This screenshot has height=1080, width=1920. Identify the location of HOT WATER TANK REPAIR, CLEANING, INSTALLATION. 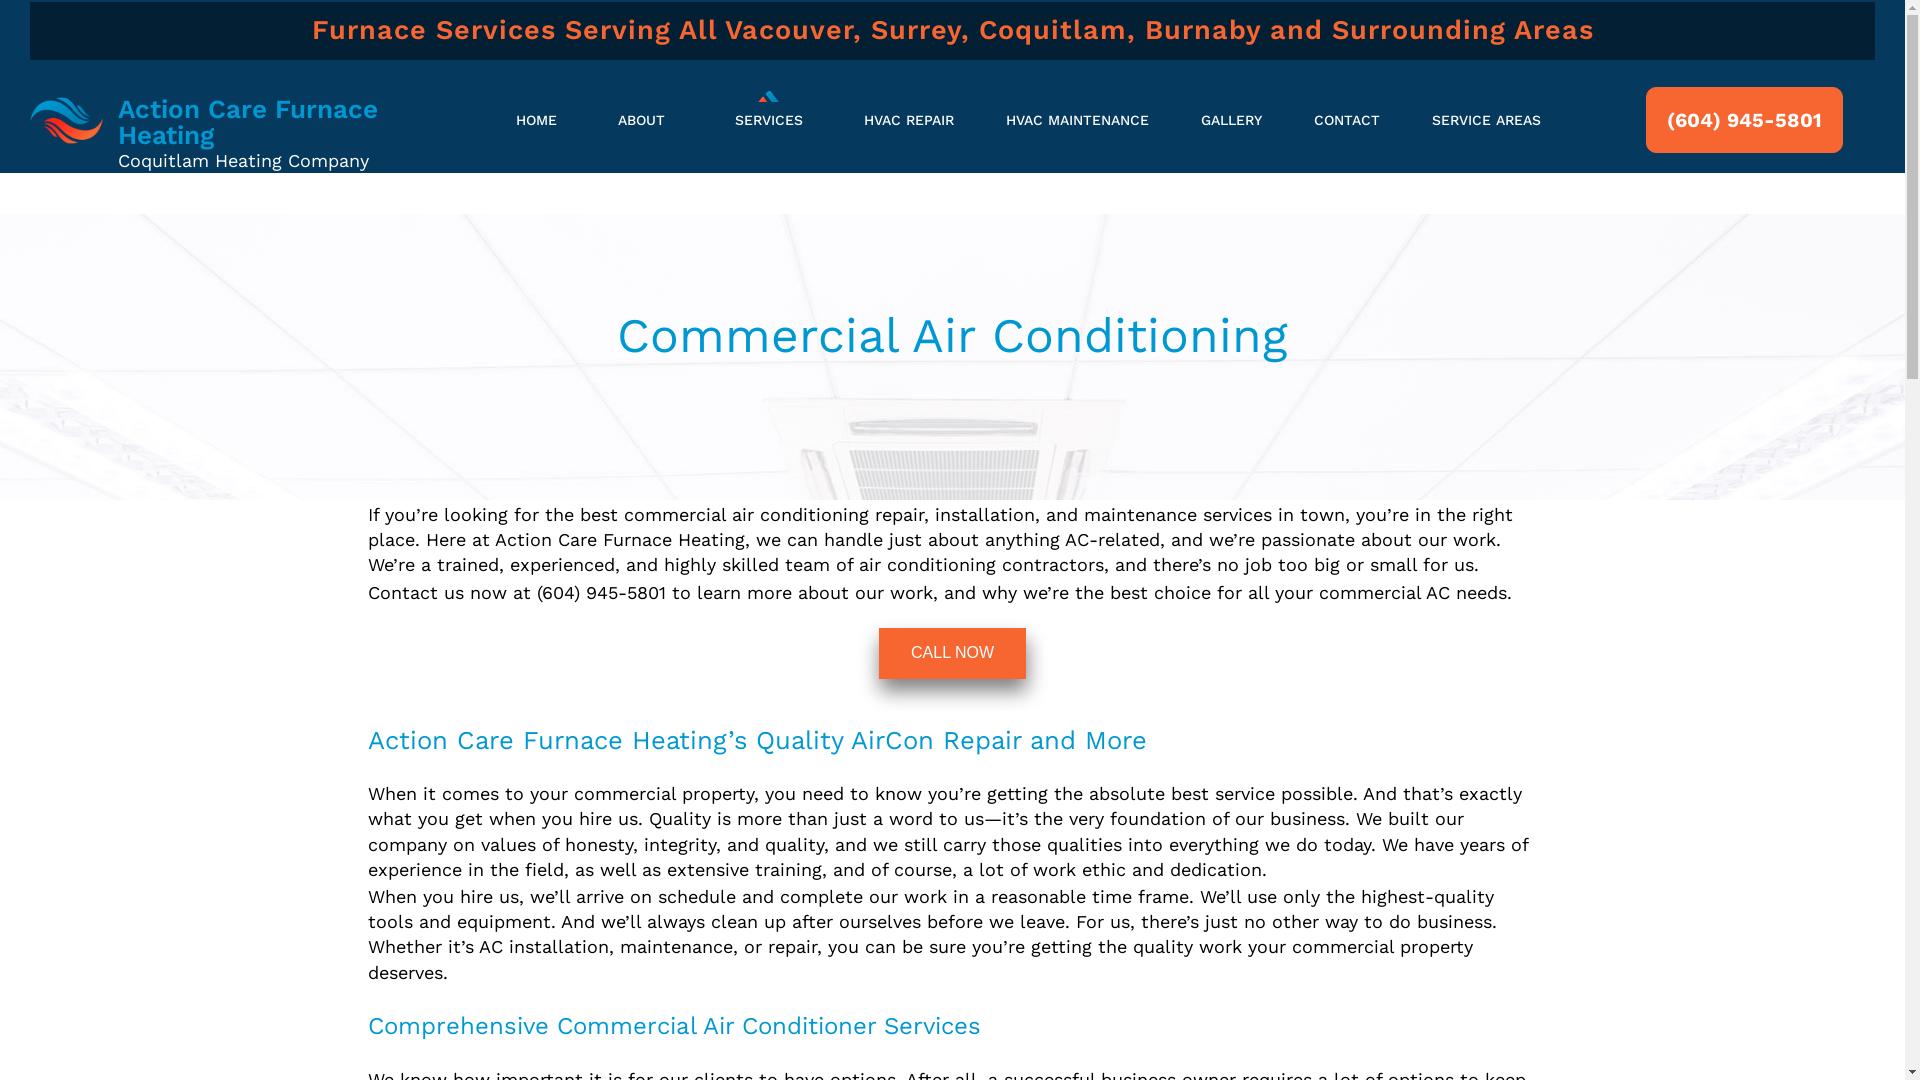
(789, 654).